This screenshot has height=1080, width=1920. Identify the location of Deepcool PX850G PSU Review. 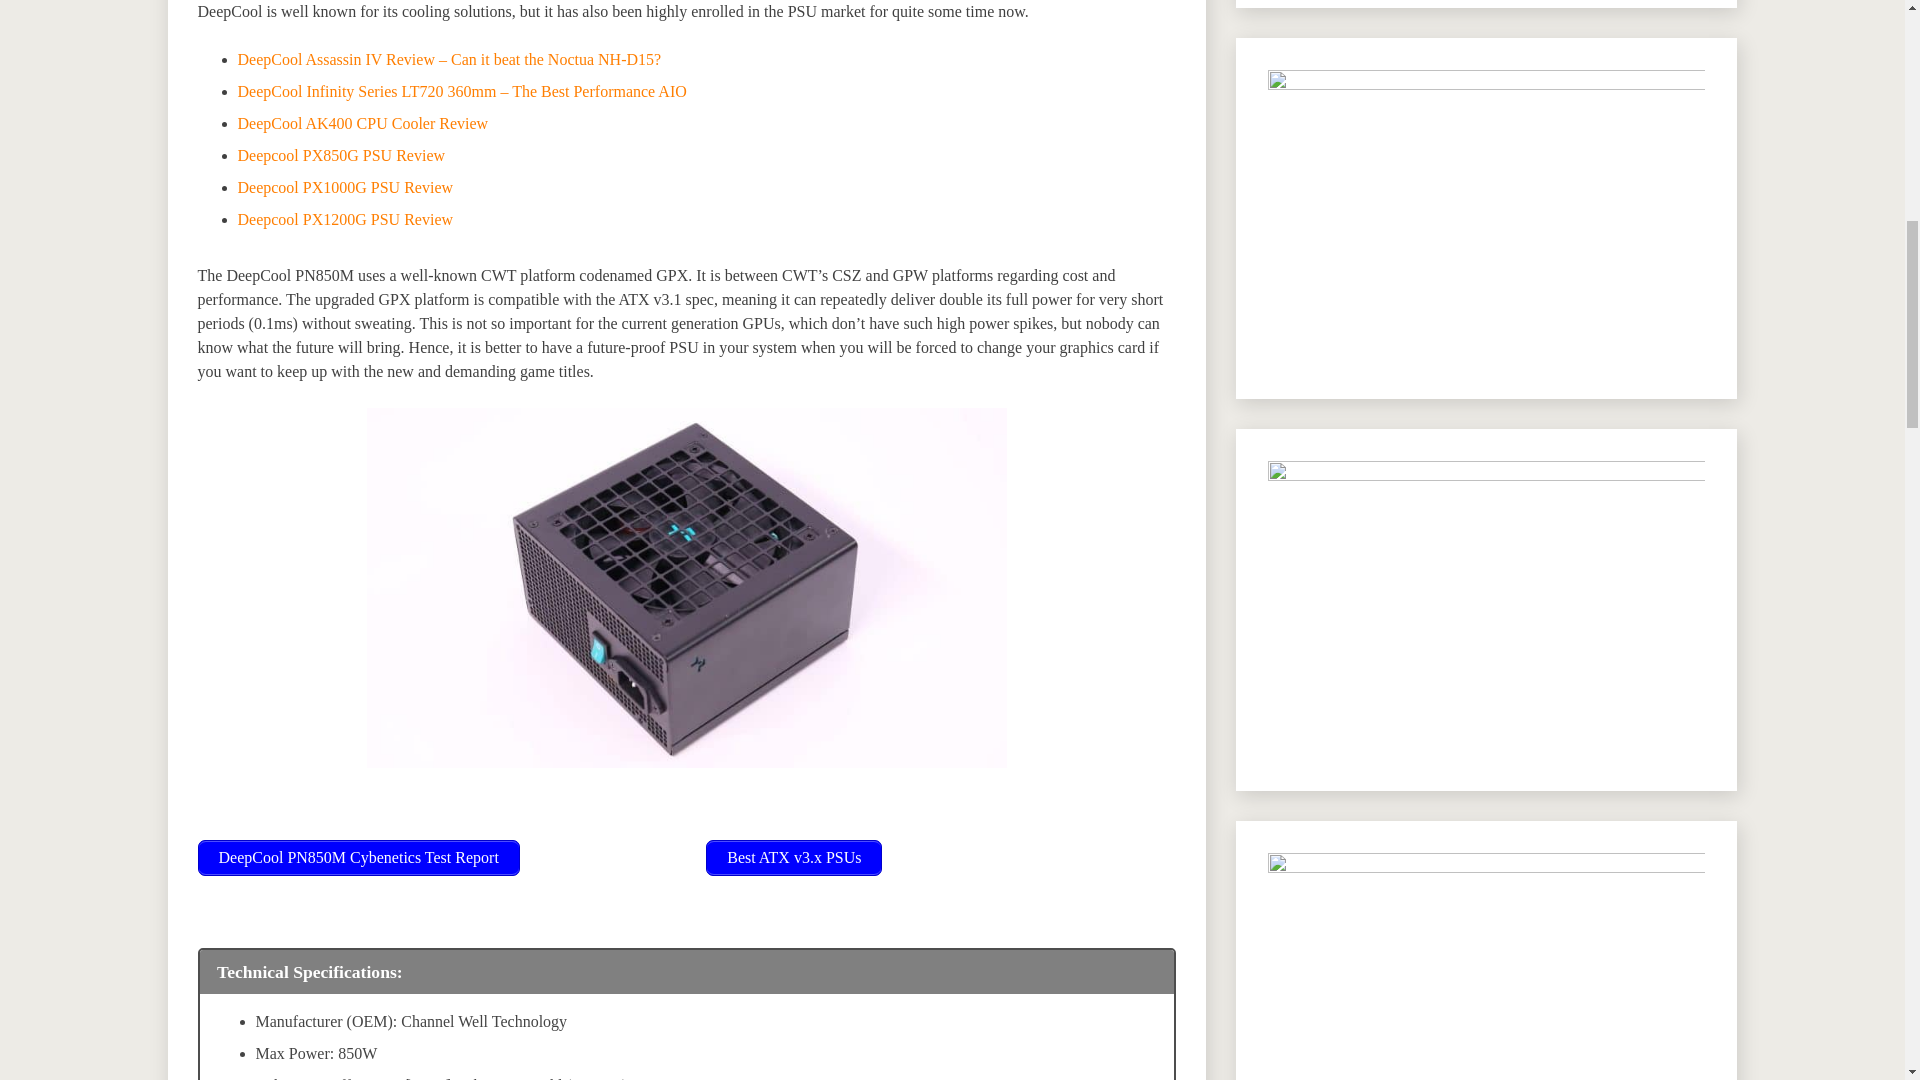
(342, 155).